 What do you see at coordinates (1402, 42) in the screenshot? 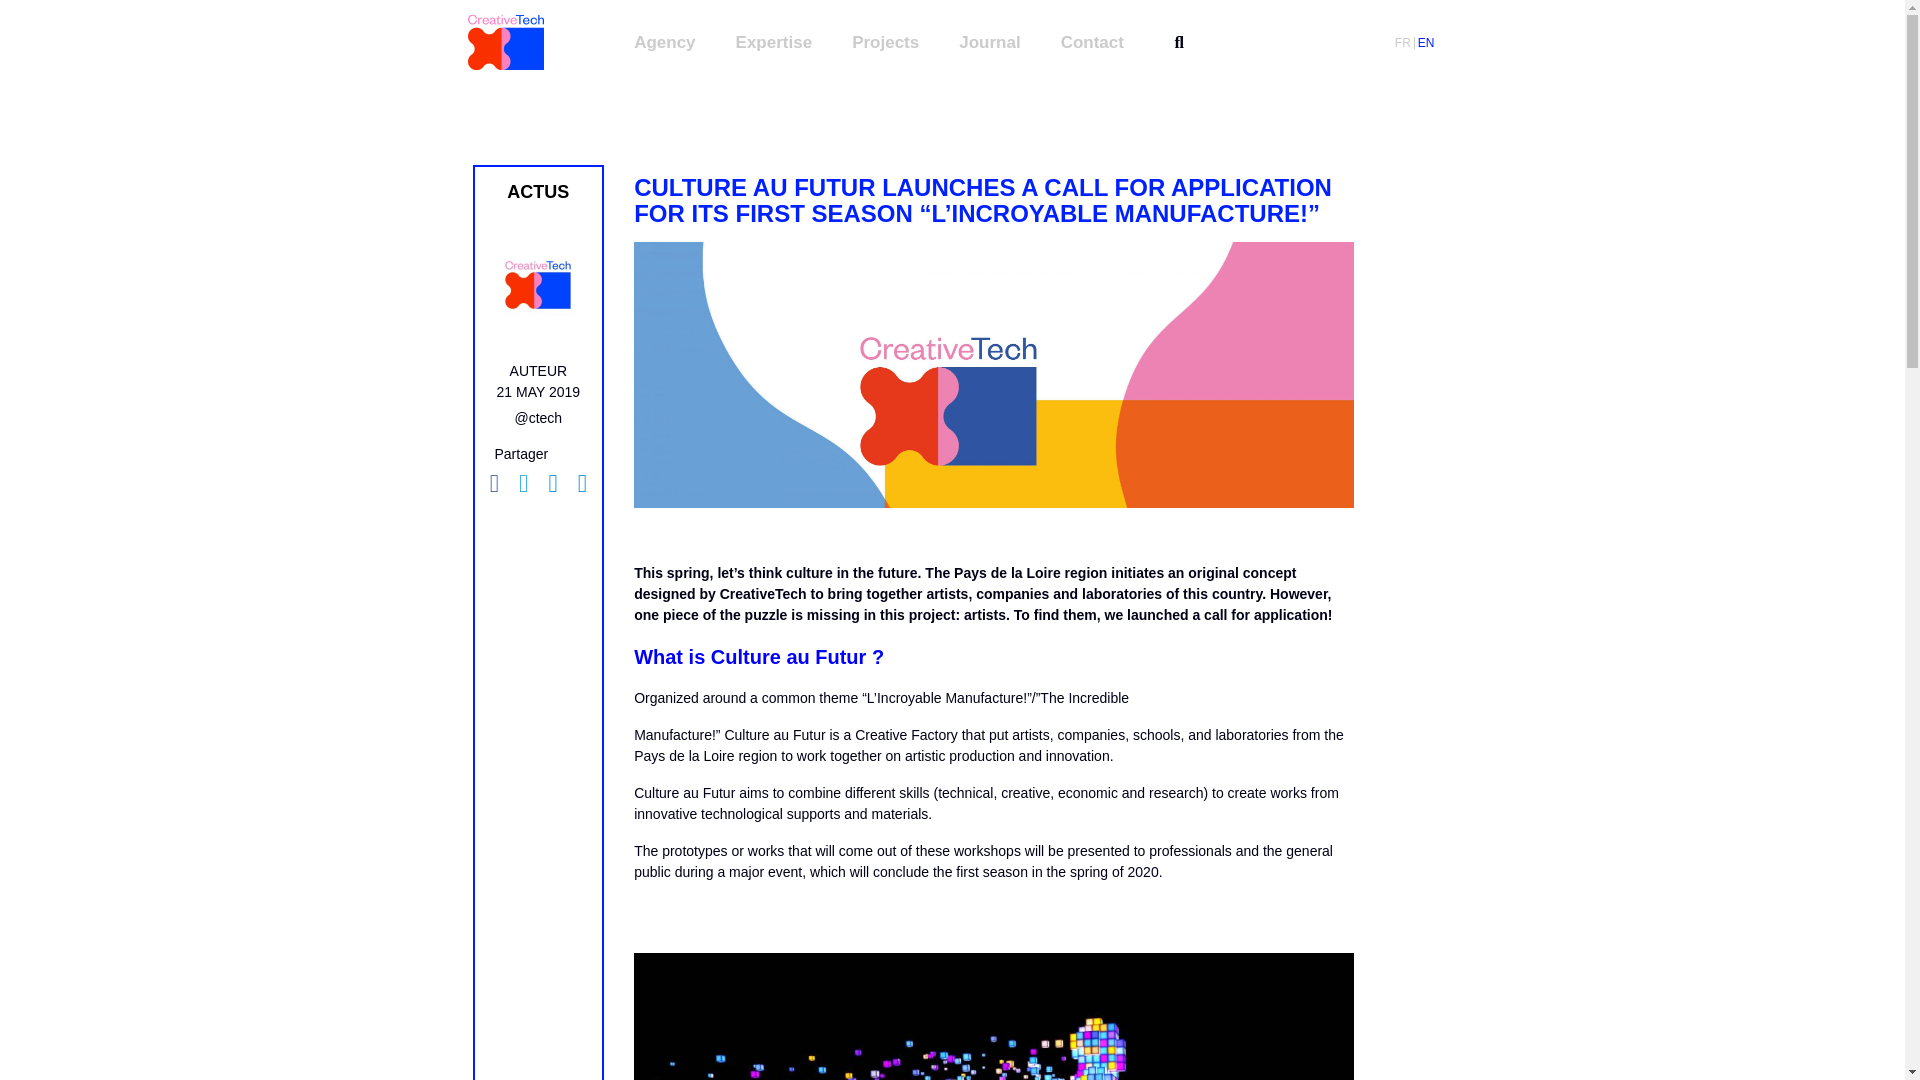
I see `FR` at bounding box center [1402, 42].